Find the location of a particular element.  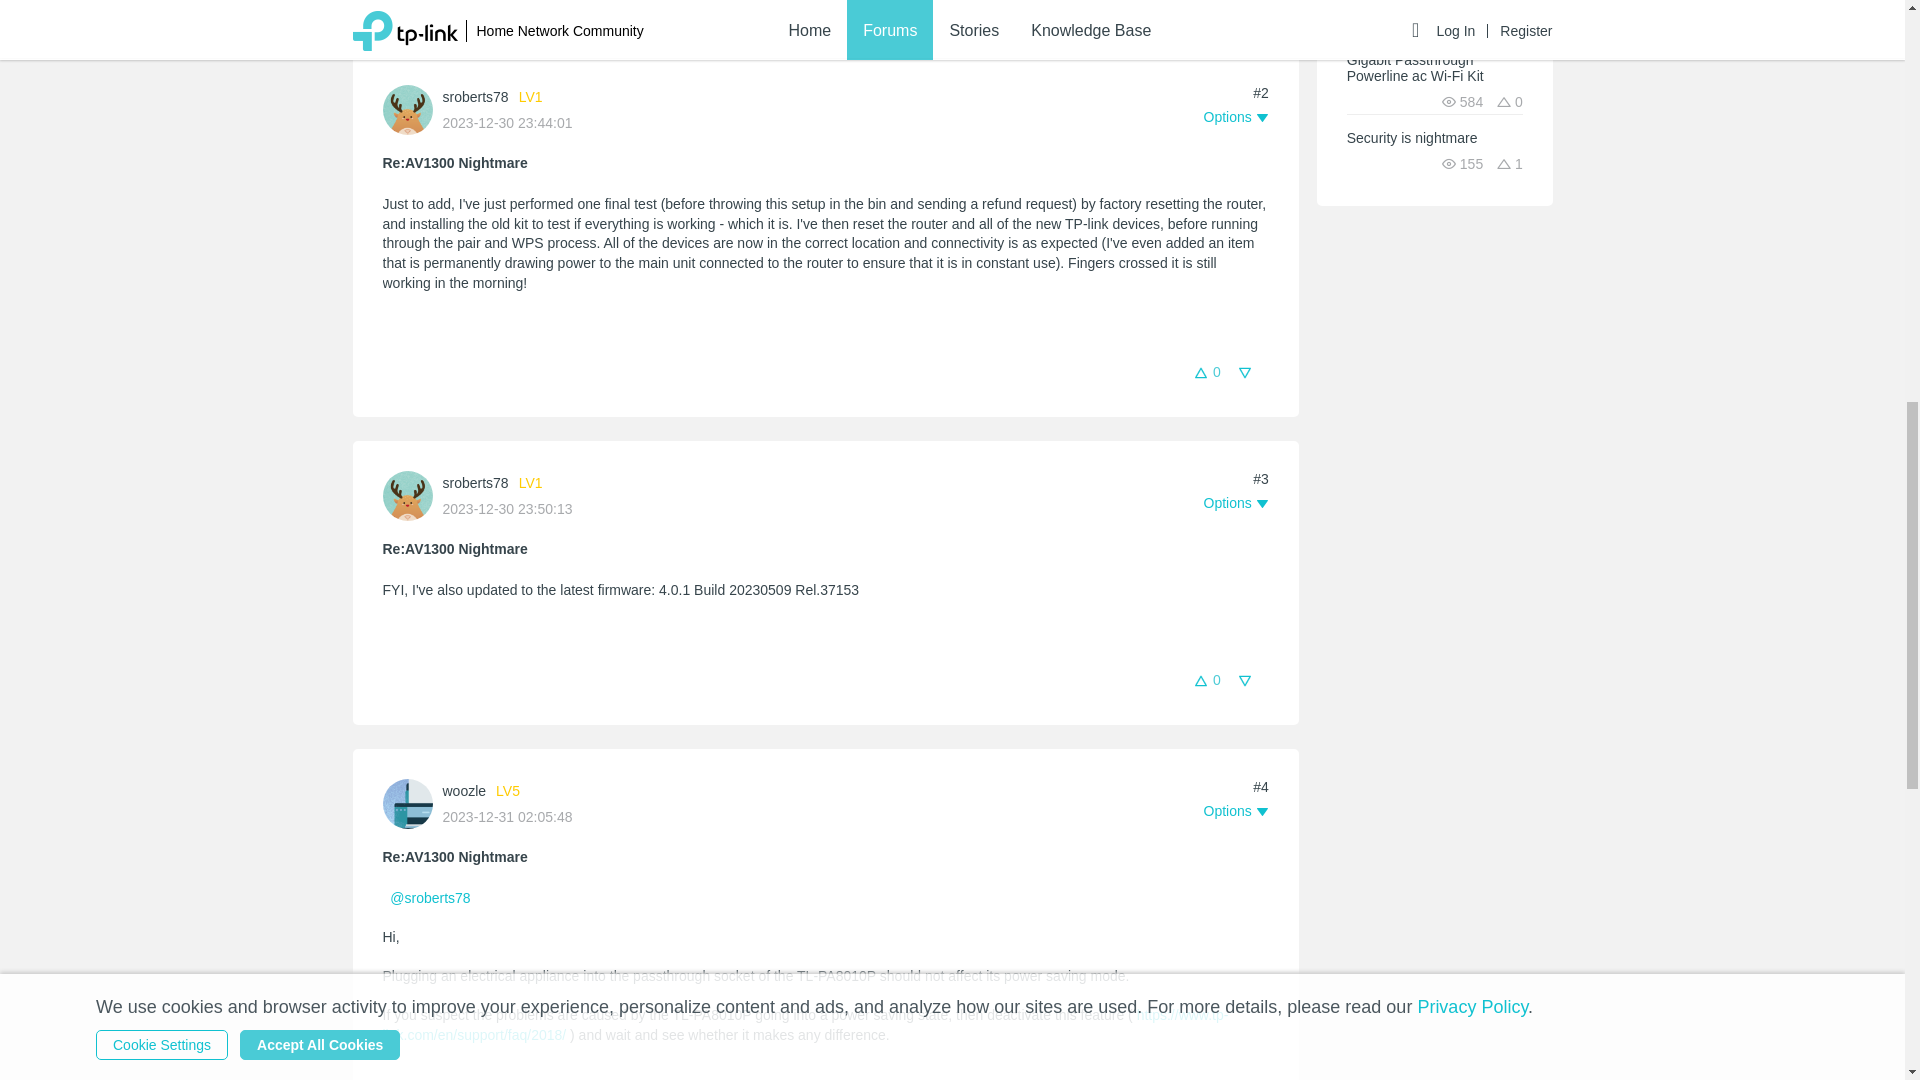

woozle is located at coordinates (463, 791).